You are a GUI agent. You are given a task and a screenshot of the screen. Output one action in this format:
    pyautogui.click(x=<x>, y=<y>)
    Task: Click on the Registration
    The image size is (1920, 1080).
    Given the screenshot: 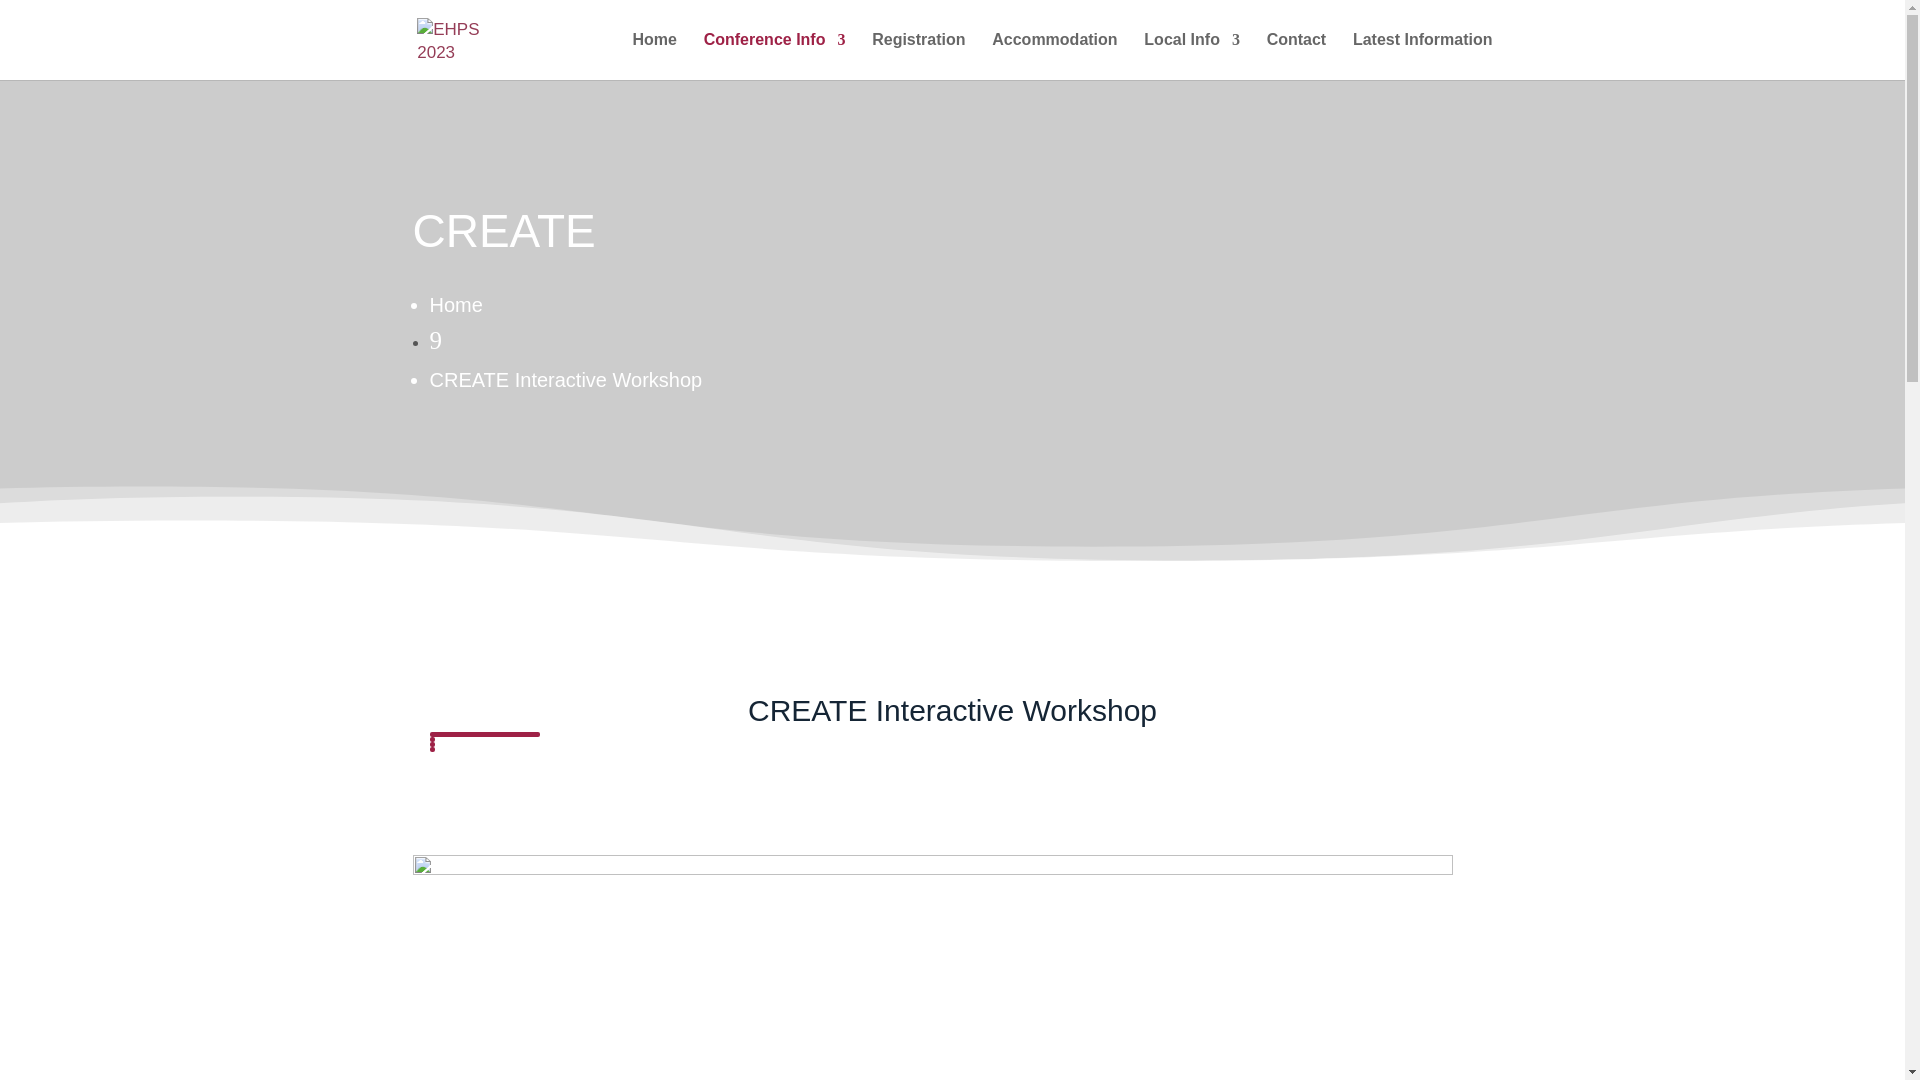 What is the action you would take?
    pyautogui.click(x=918, y=56)
    